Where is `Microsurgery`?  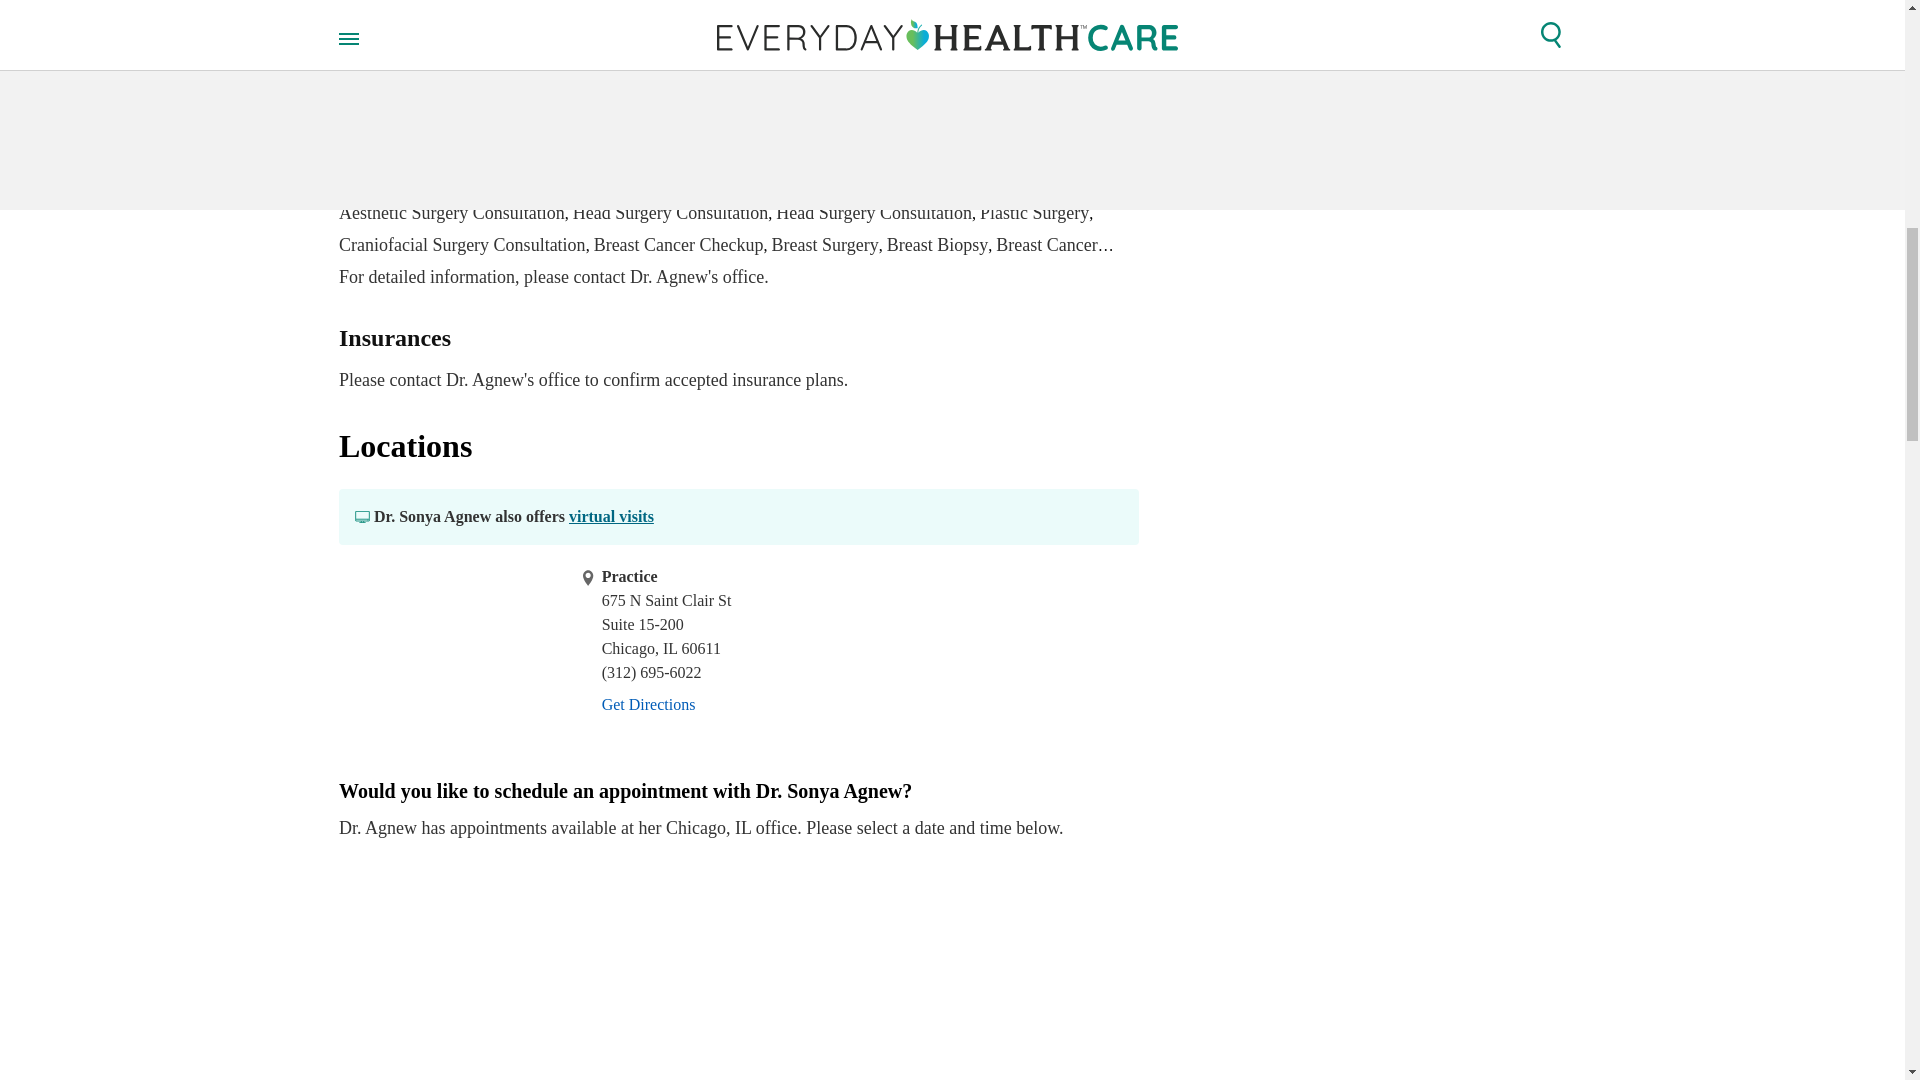
Microsurgery is located at coordinates (388, 148).